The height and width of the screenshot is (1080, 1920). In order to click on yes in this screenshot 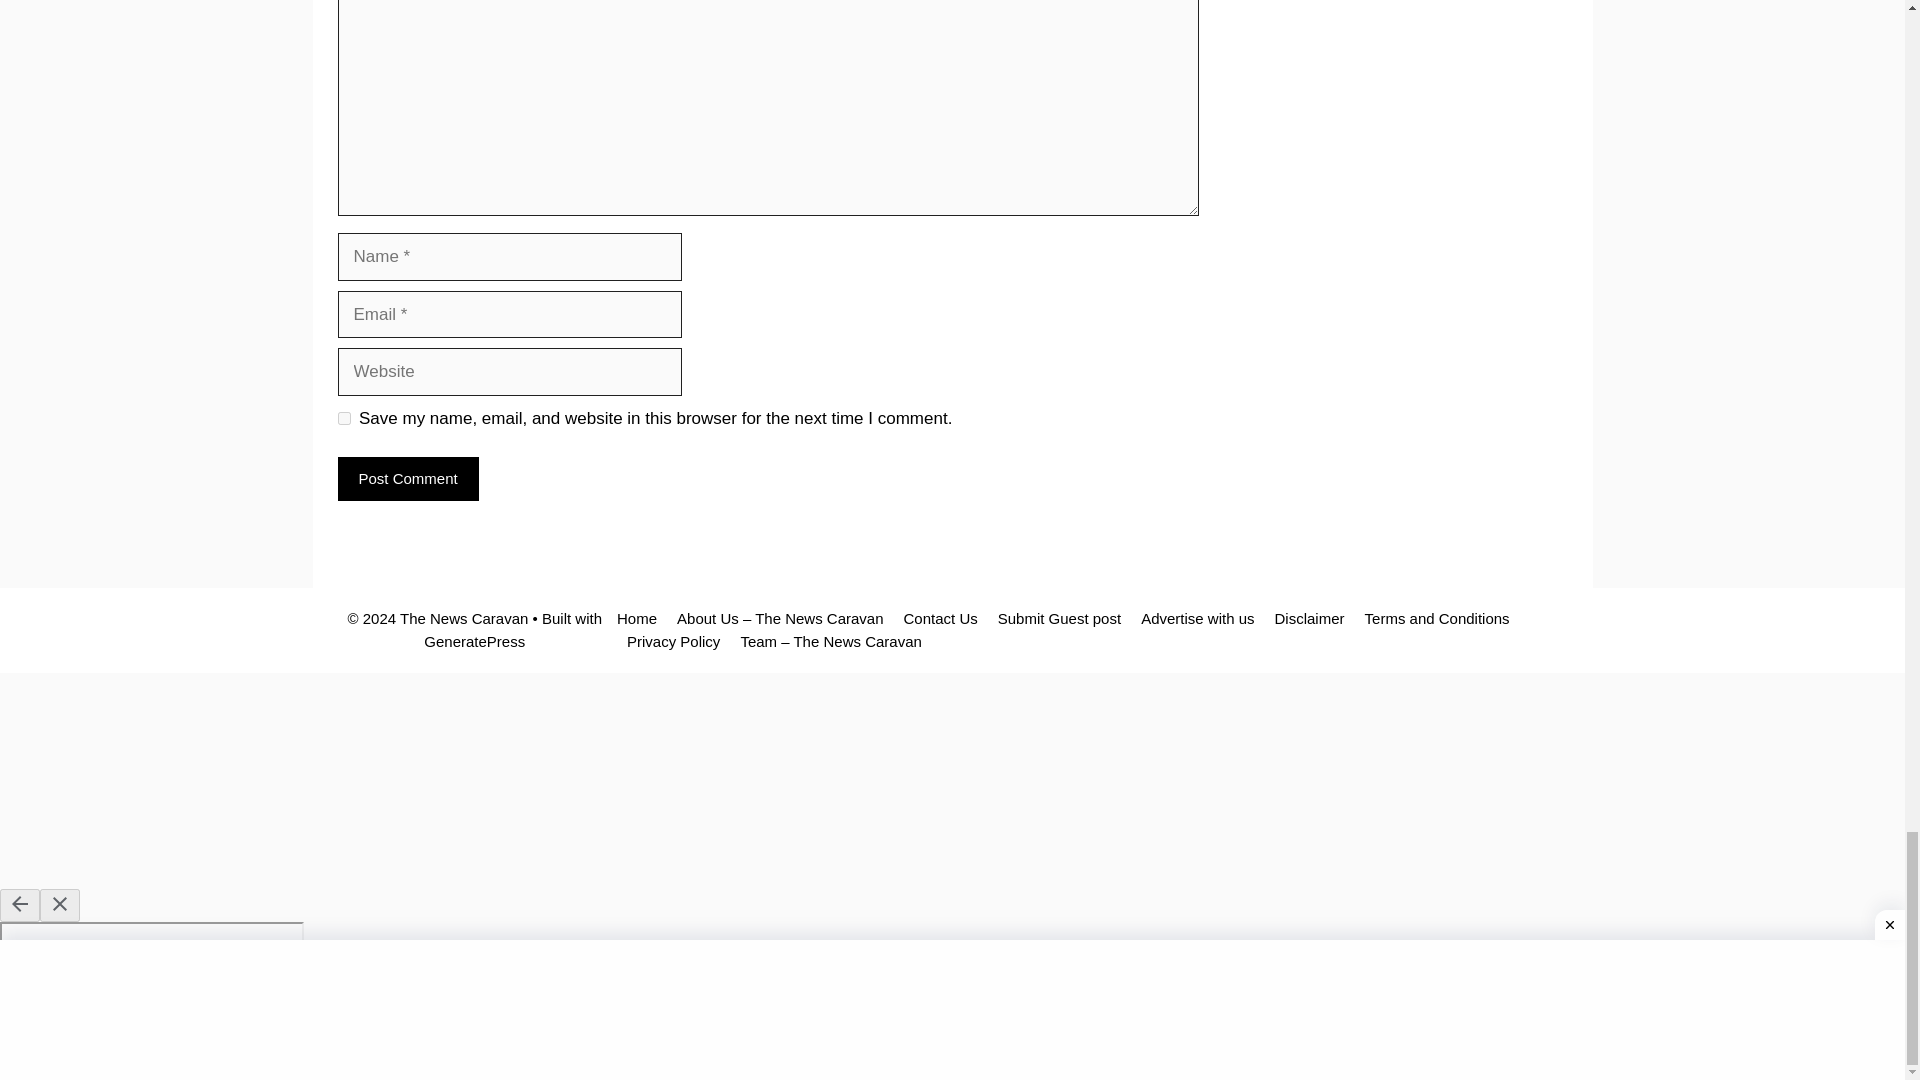, I will do `click(344, 418)`.